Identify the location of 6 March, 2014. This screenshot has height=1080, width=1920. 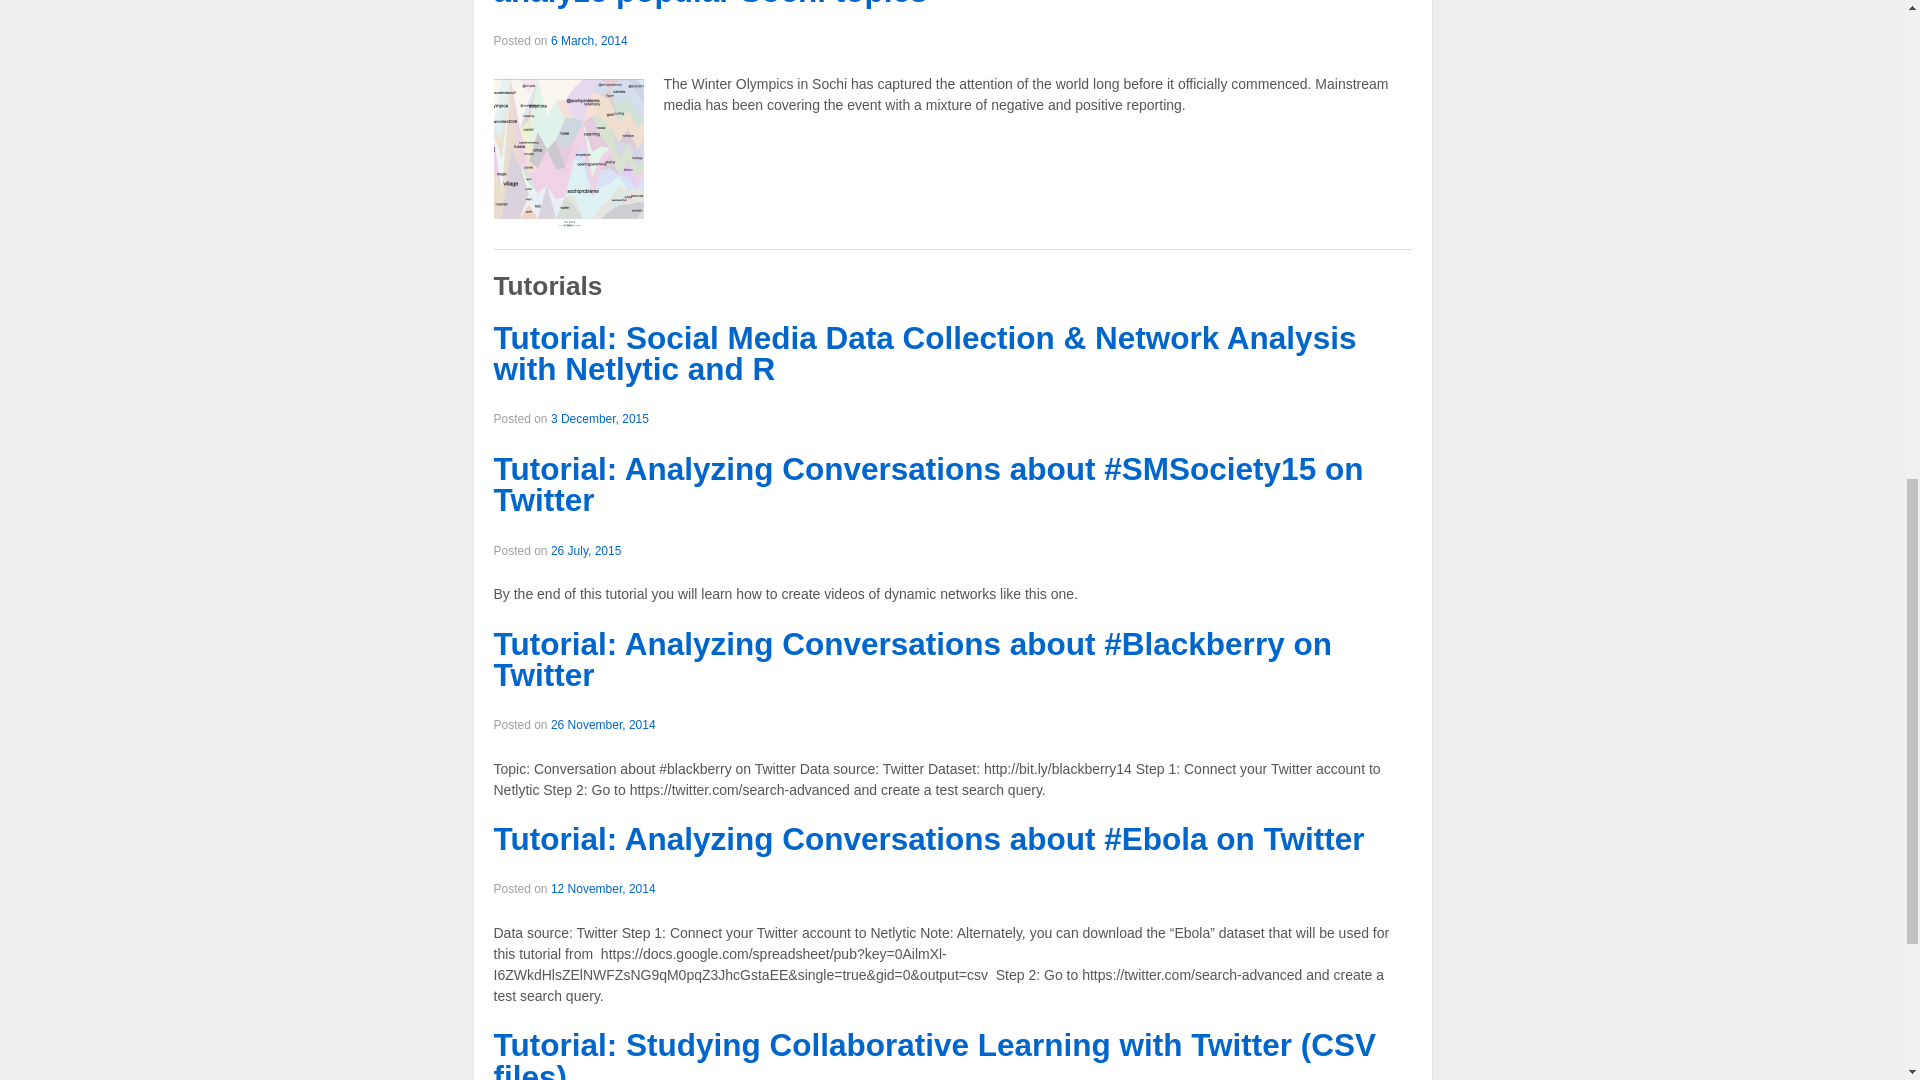
(589, 40).